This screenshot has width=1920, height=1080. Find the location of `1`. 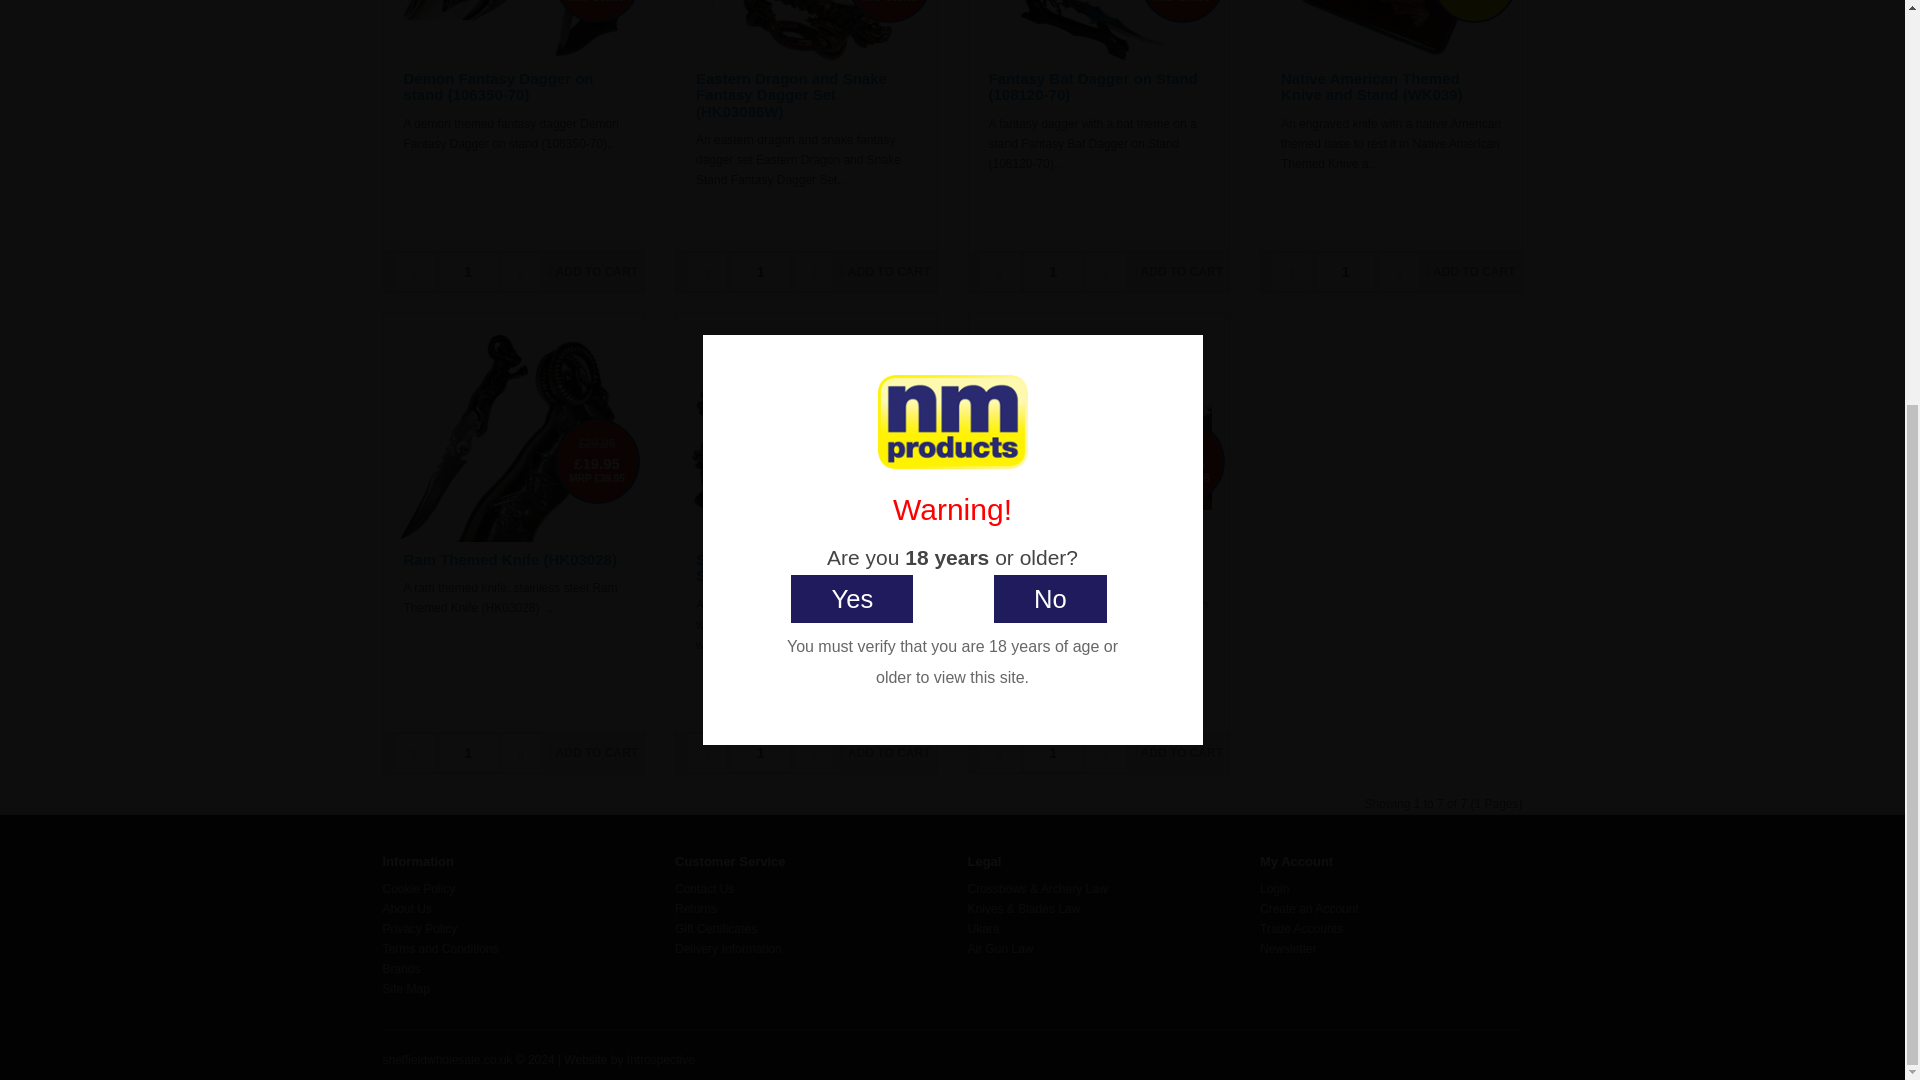

1 is located at coordinates (1052, 271).